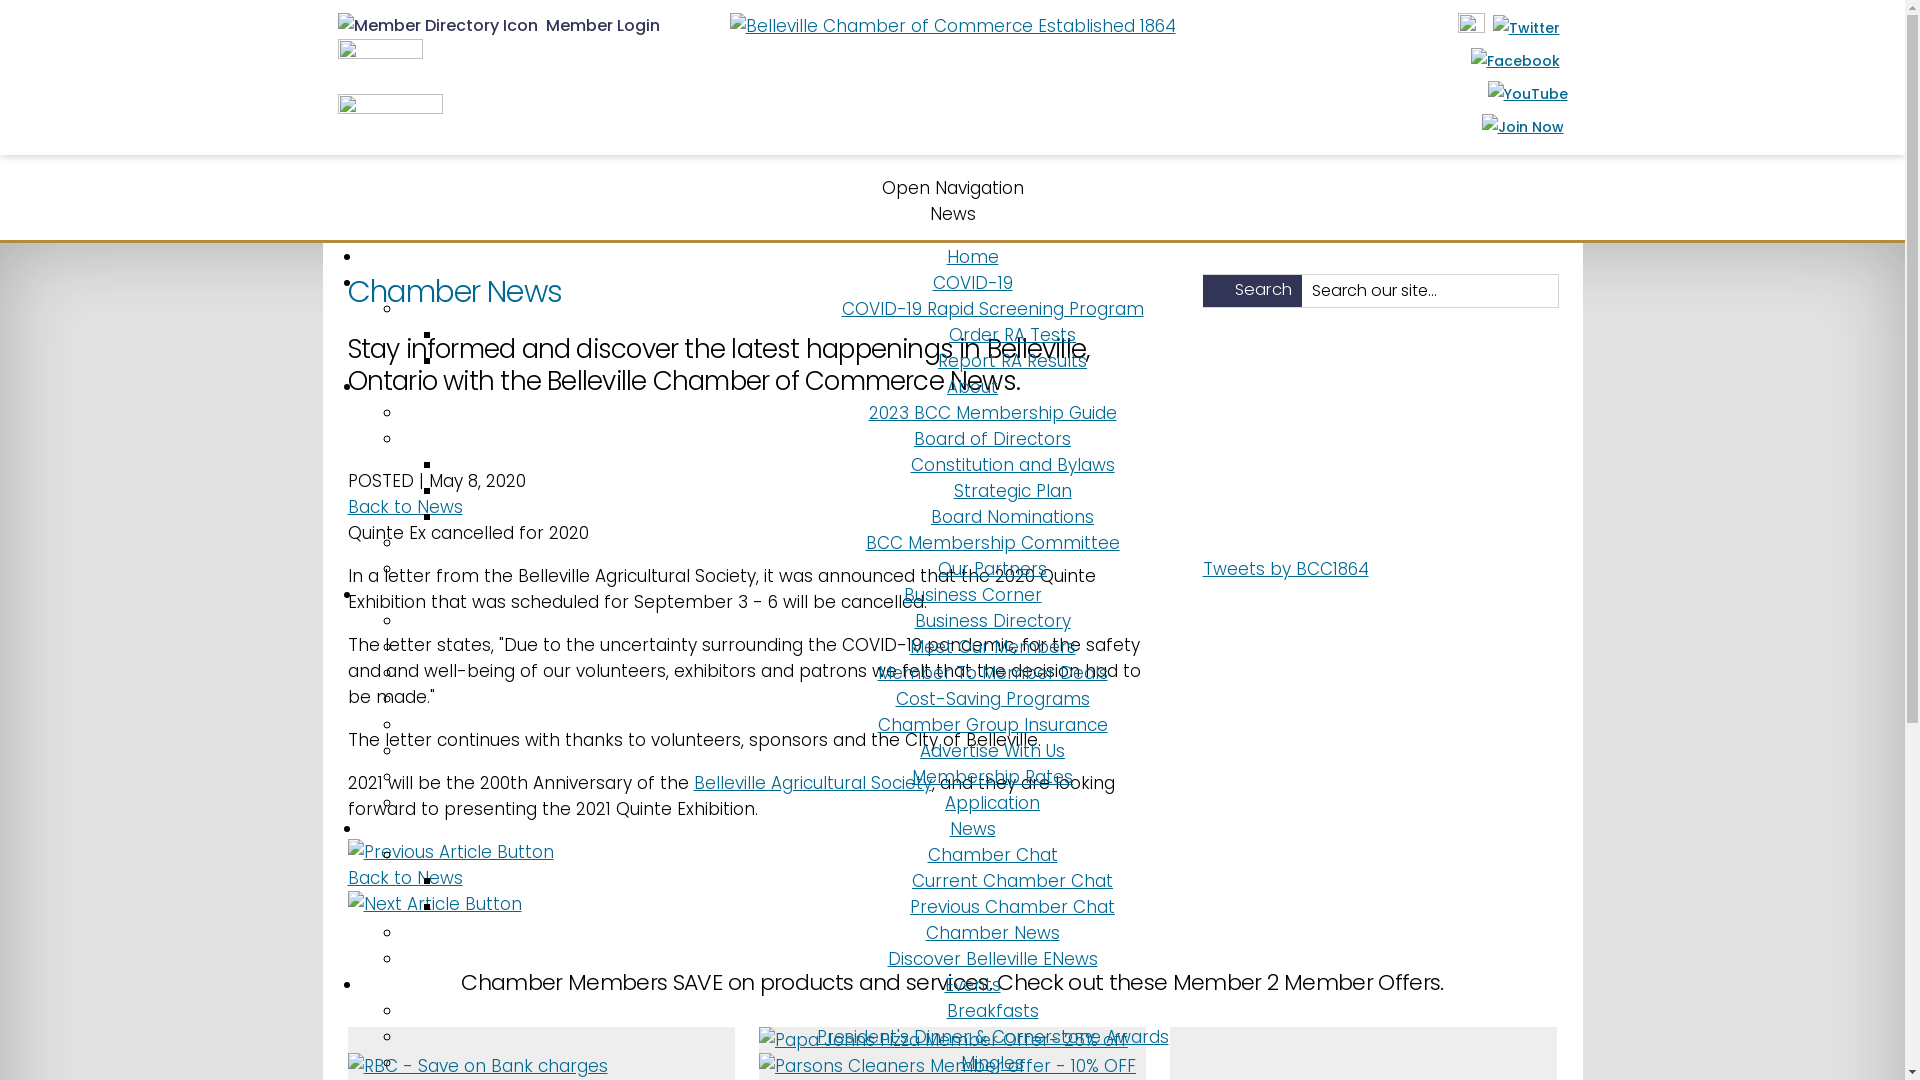 This screenshot has width=1920, height=1080. I want to click on Board Nominations, so click(1012, 517).